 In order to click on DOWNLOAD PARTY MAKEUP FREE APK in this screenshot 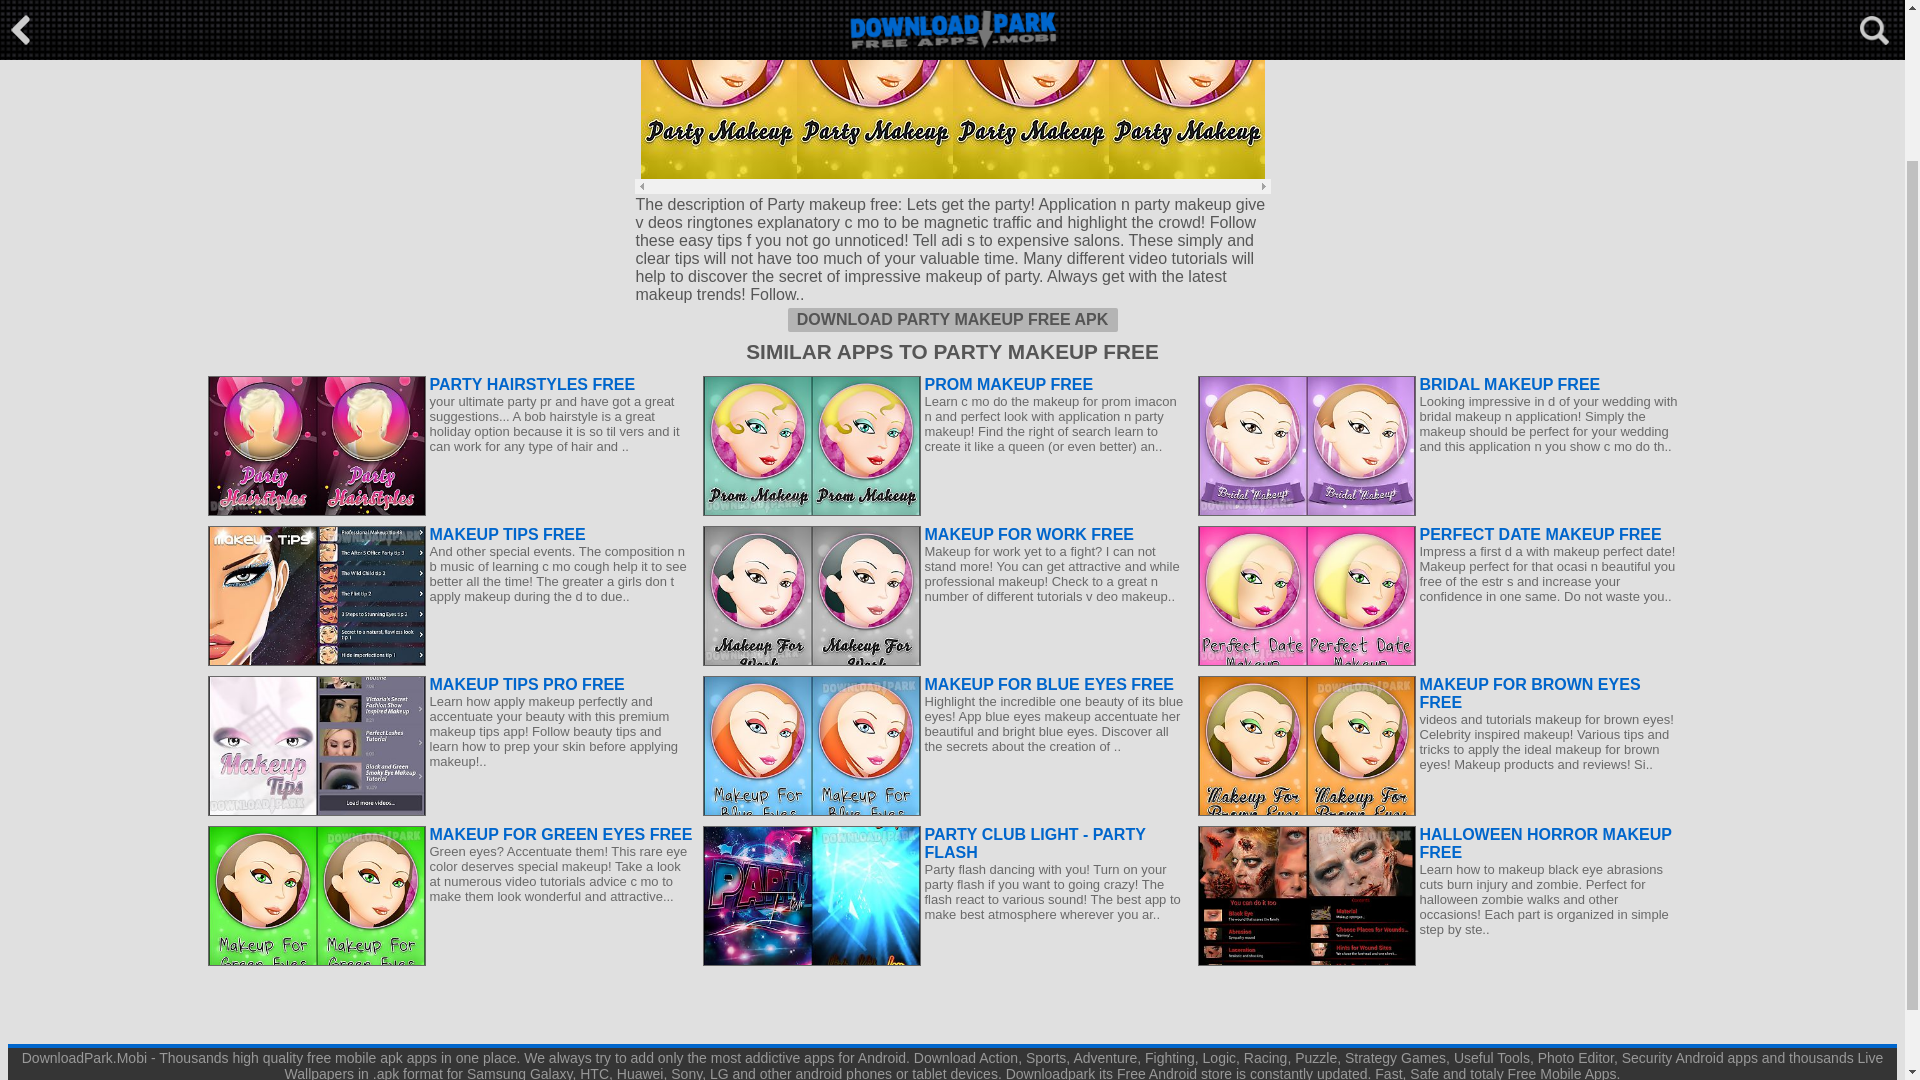, I will do `click(952, 319)`.